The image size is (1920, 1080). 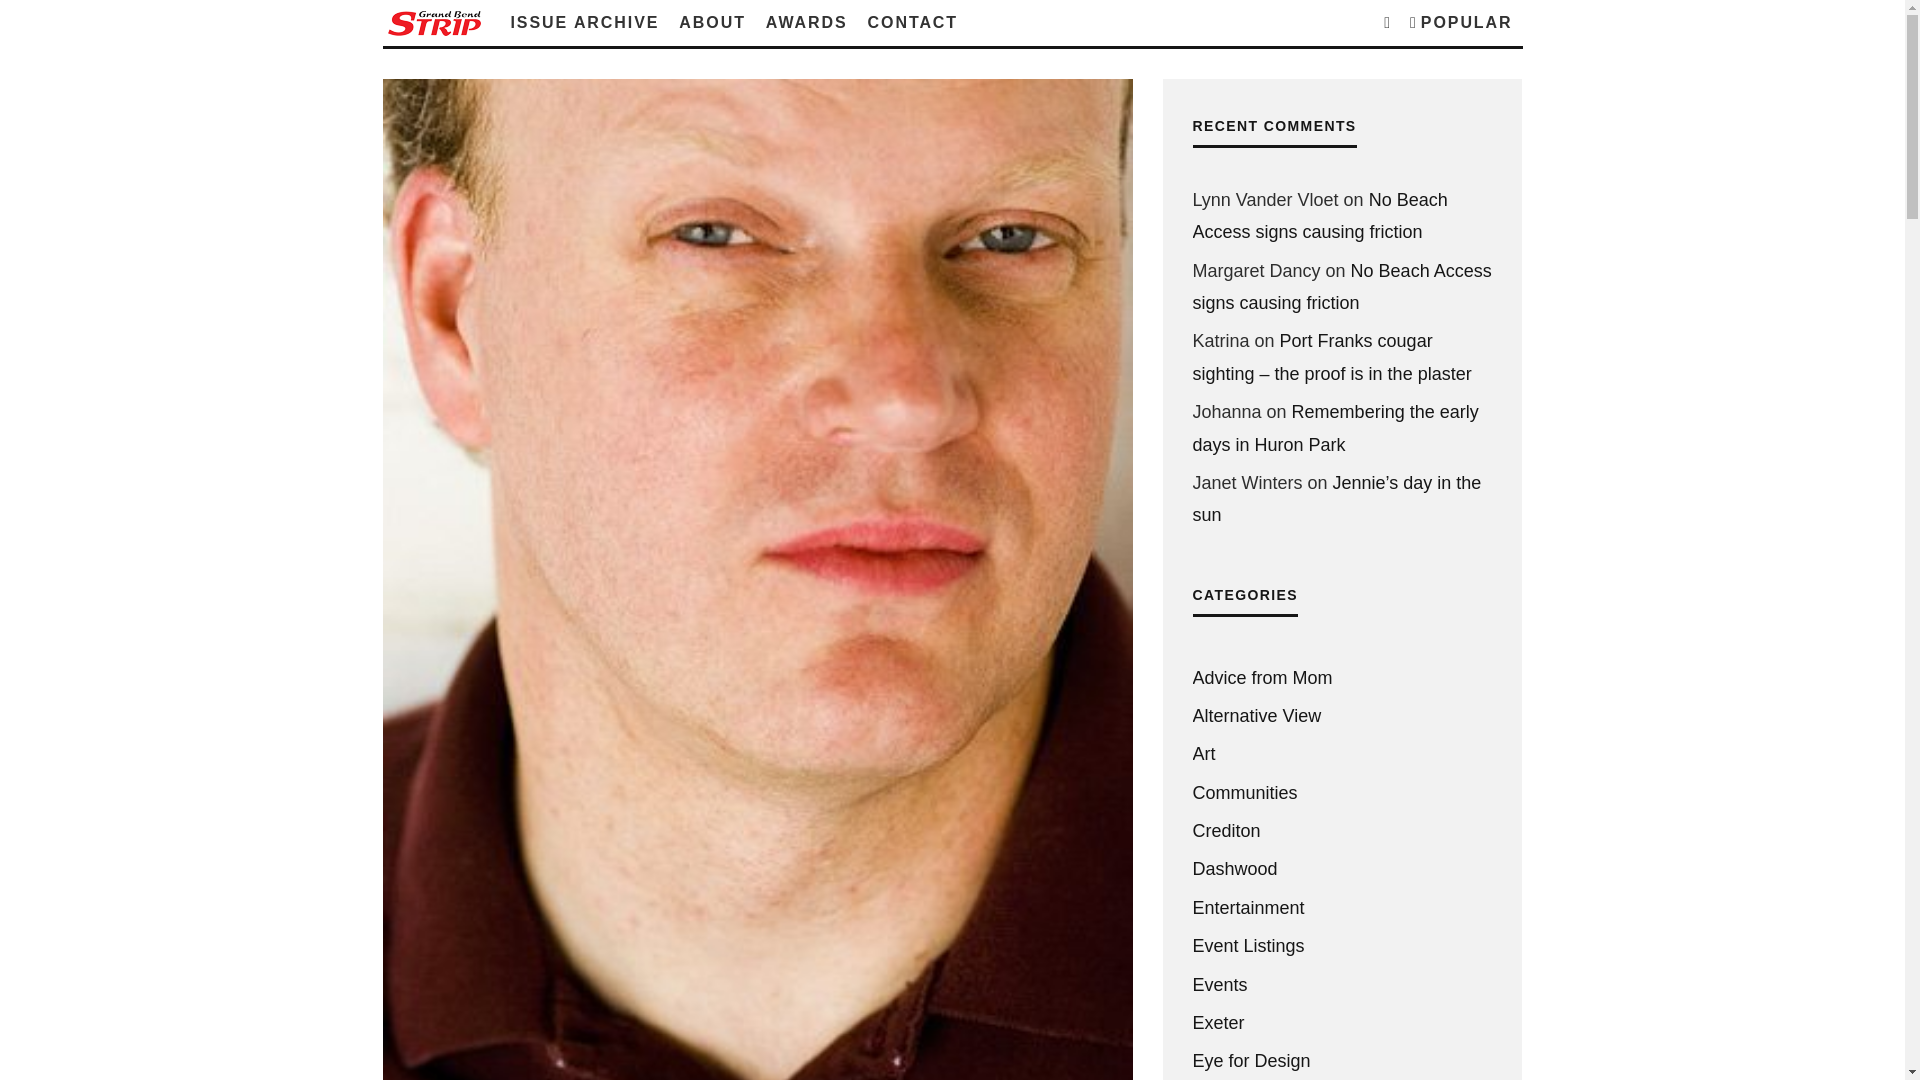 What do you see at coordinates (912, 23) in the screenshot?
I see `CONTACT` at bounding box center [912, 23].